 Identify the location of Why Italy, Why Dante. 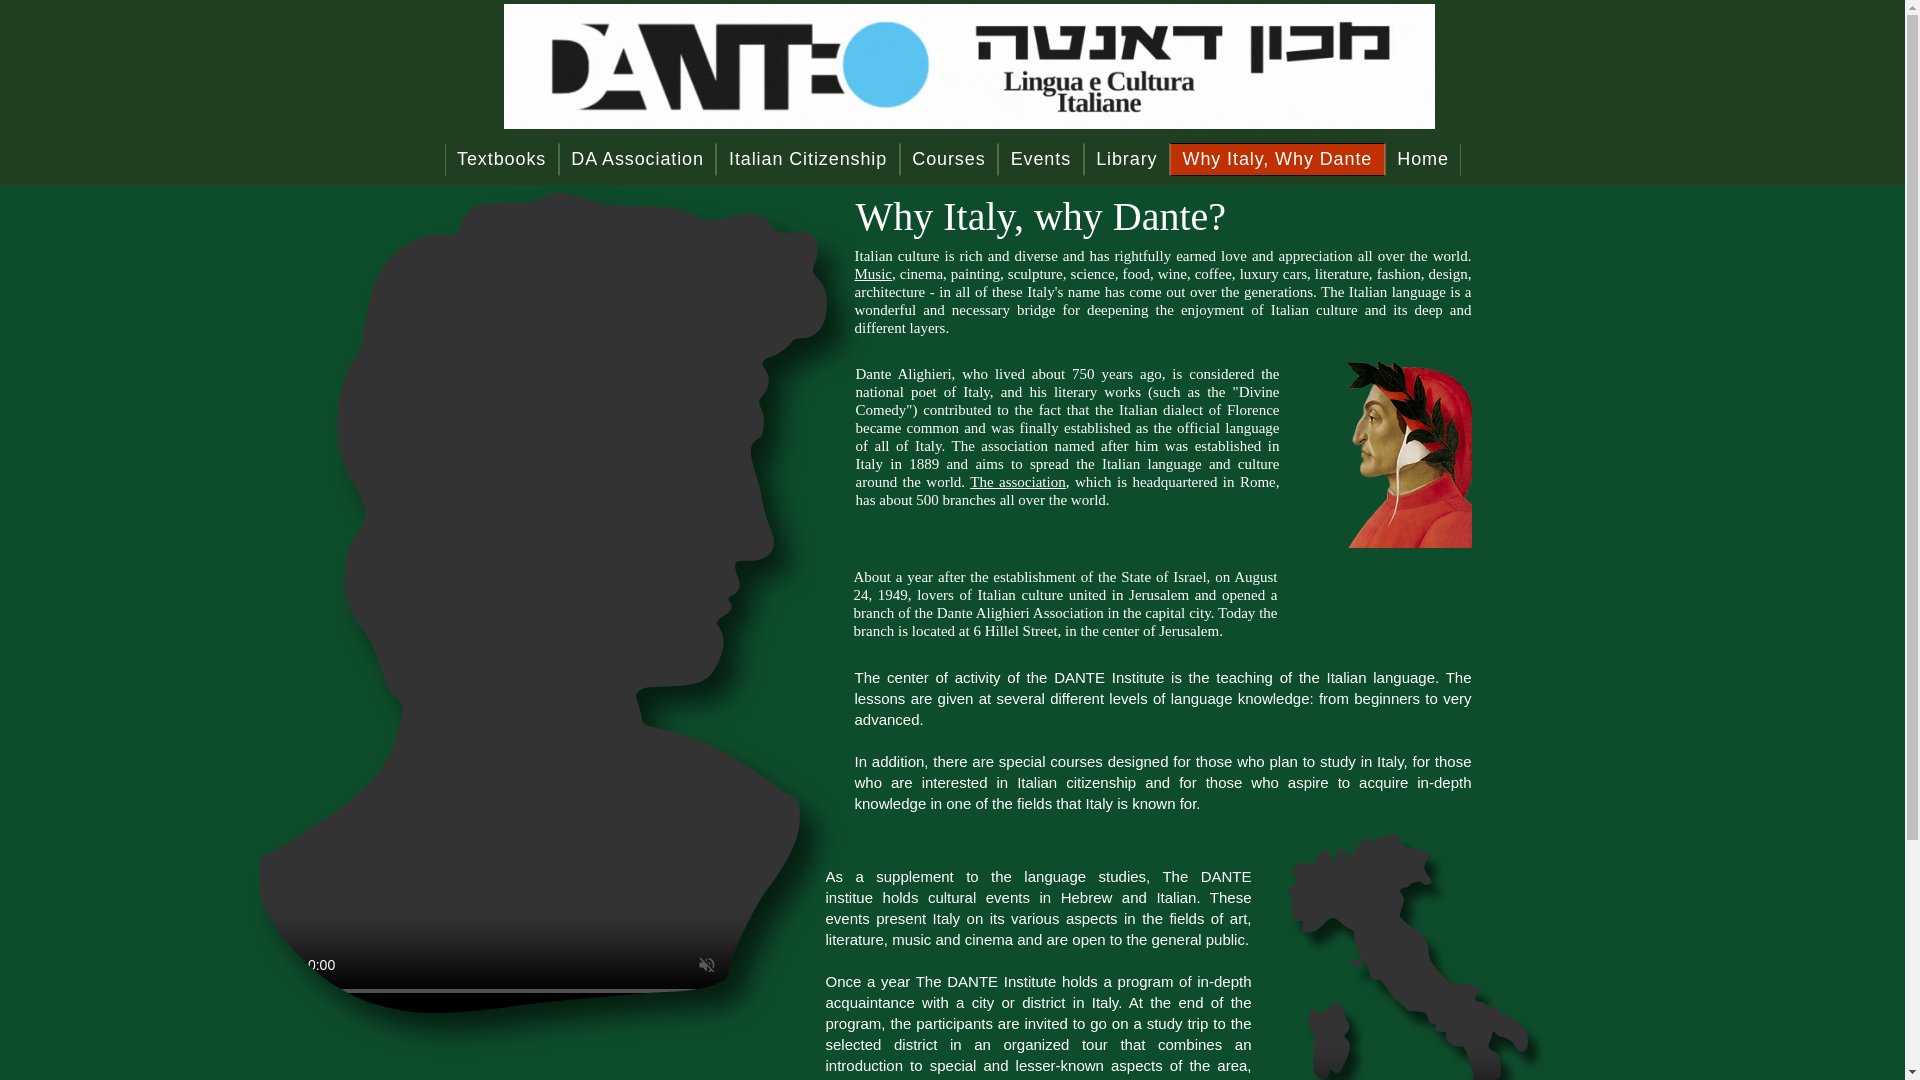
(1276, 159).